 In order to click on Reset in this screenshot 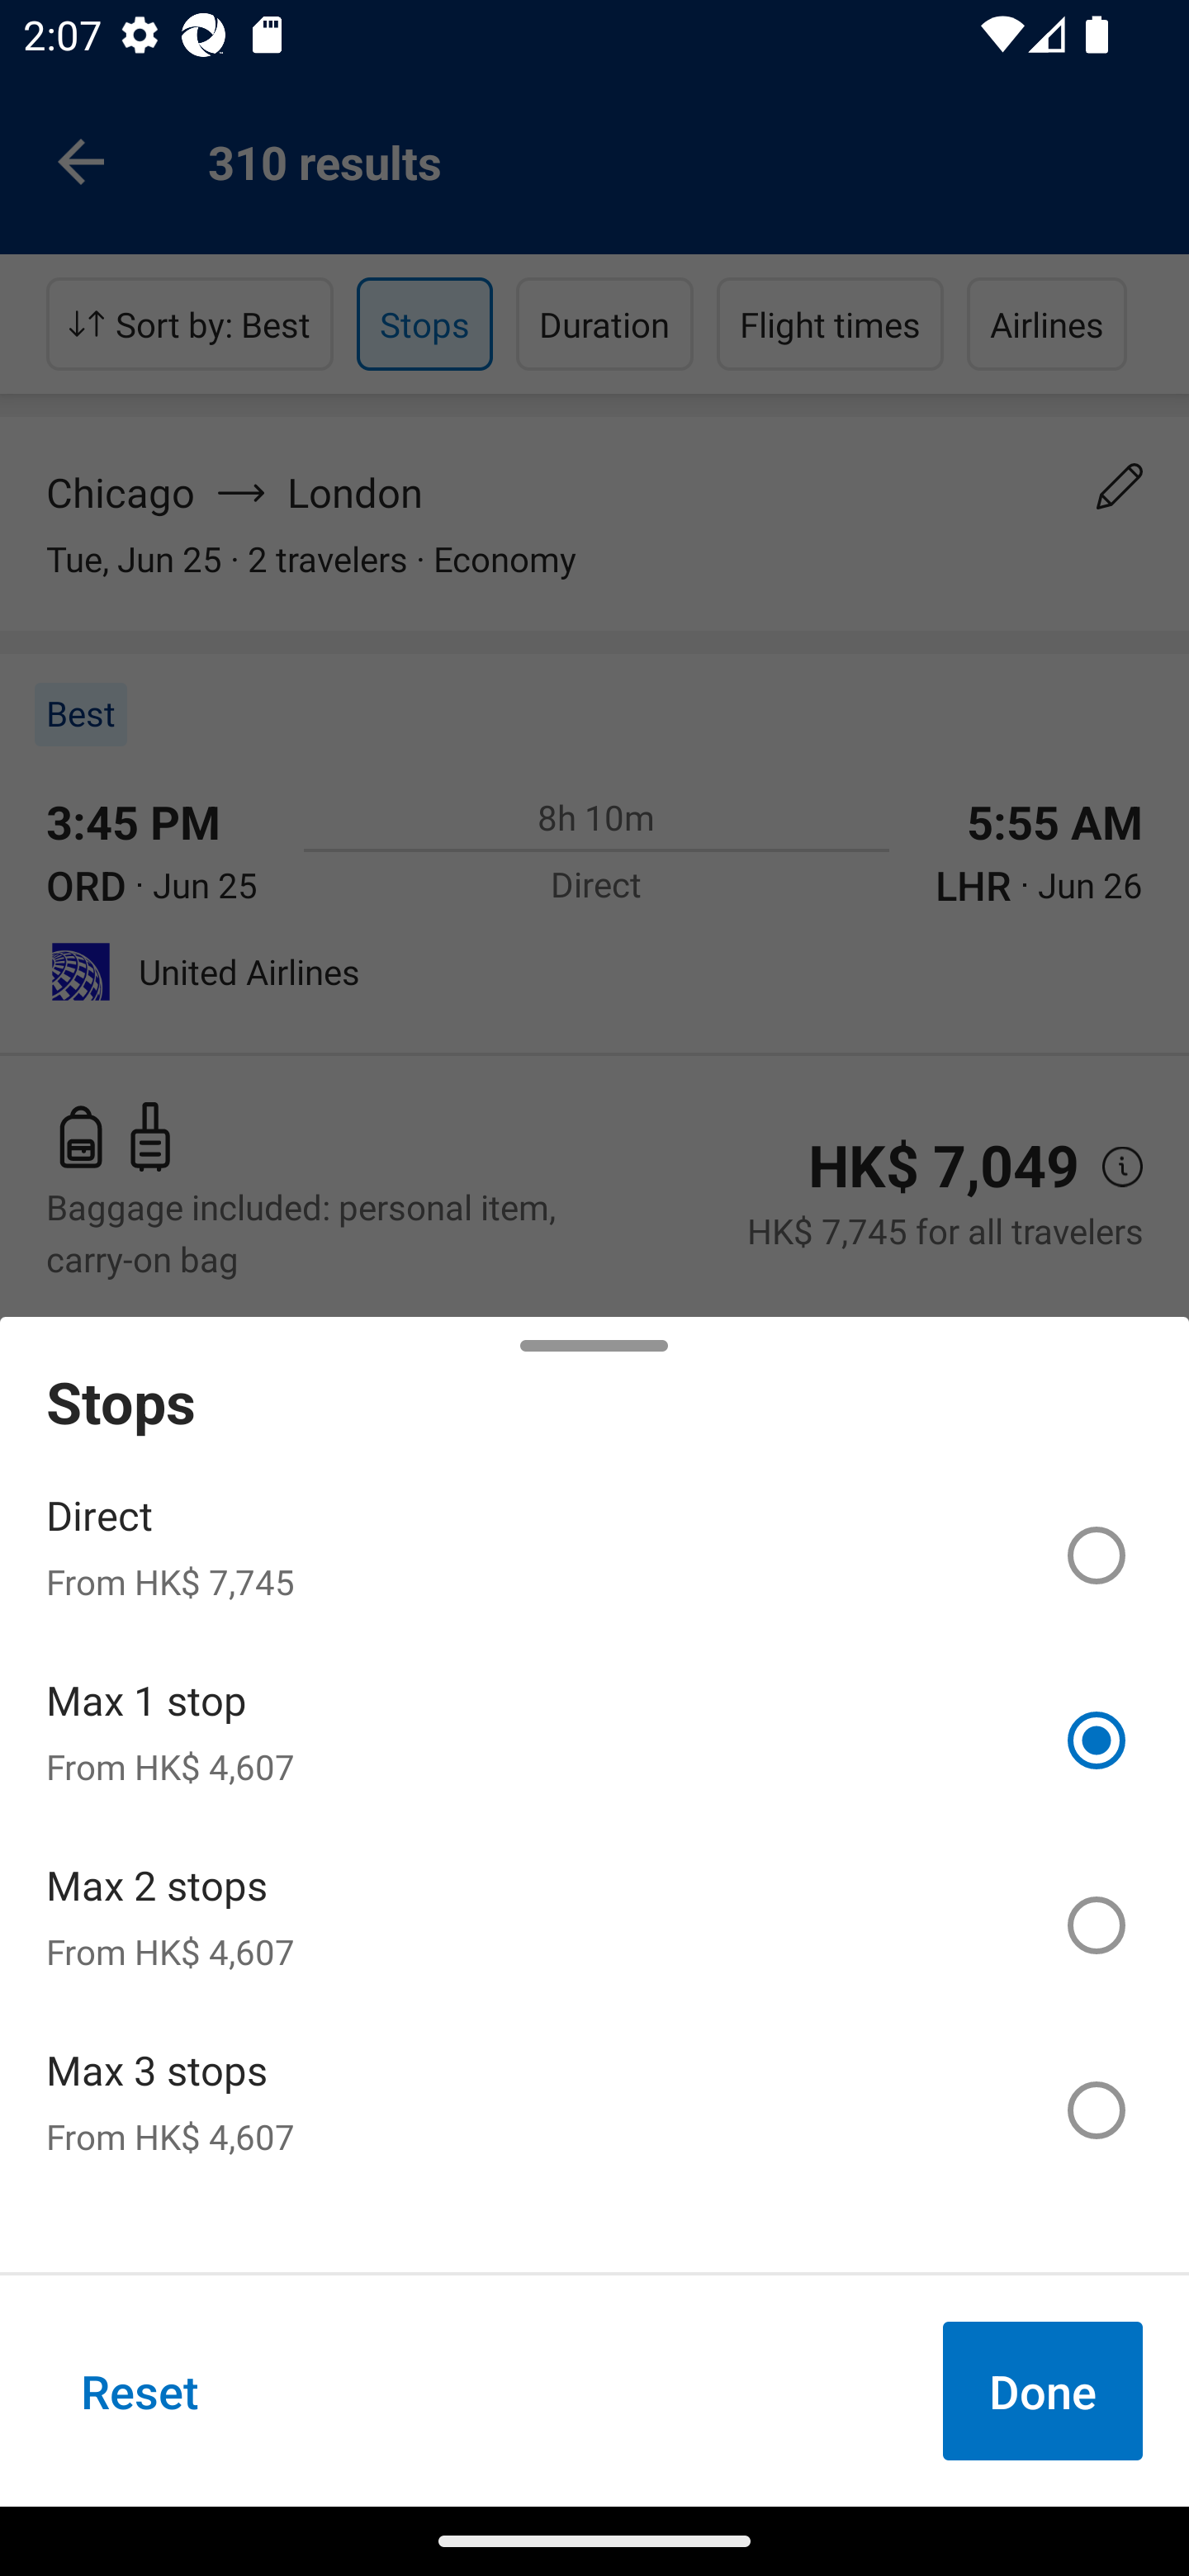, I will do `click(140, 2390)`.